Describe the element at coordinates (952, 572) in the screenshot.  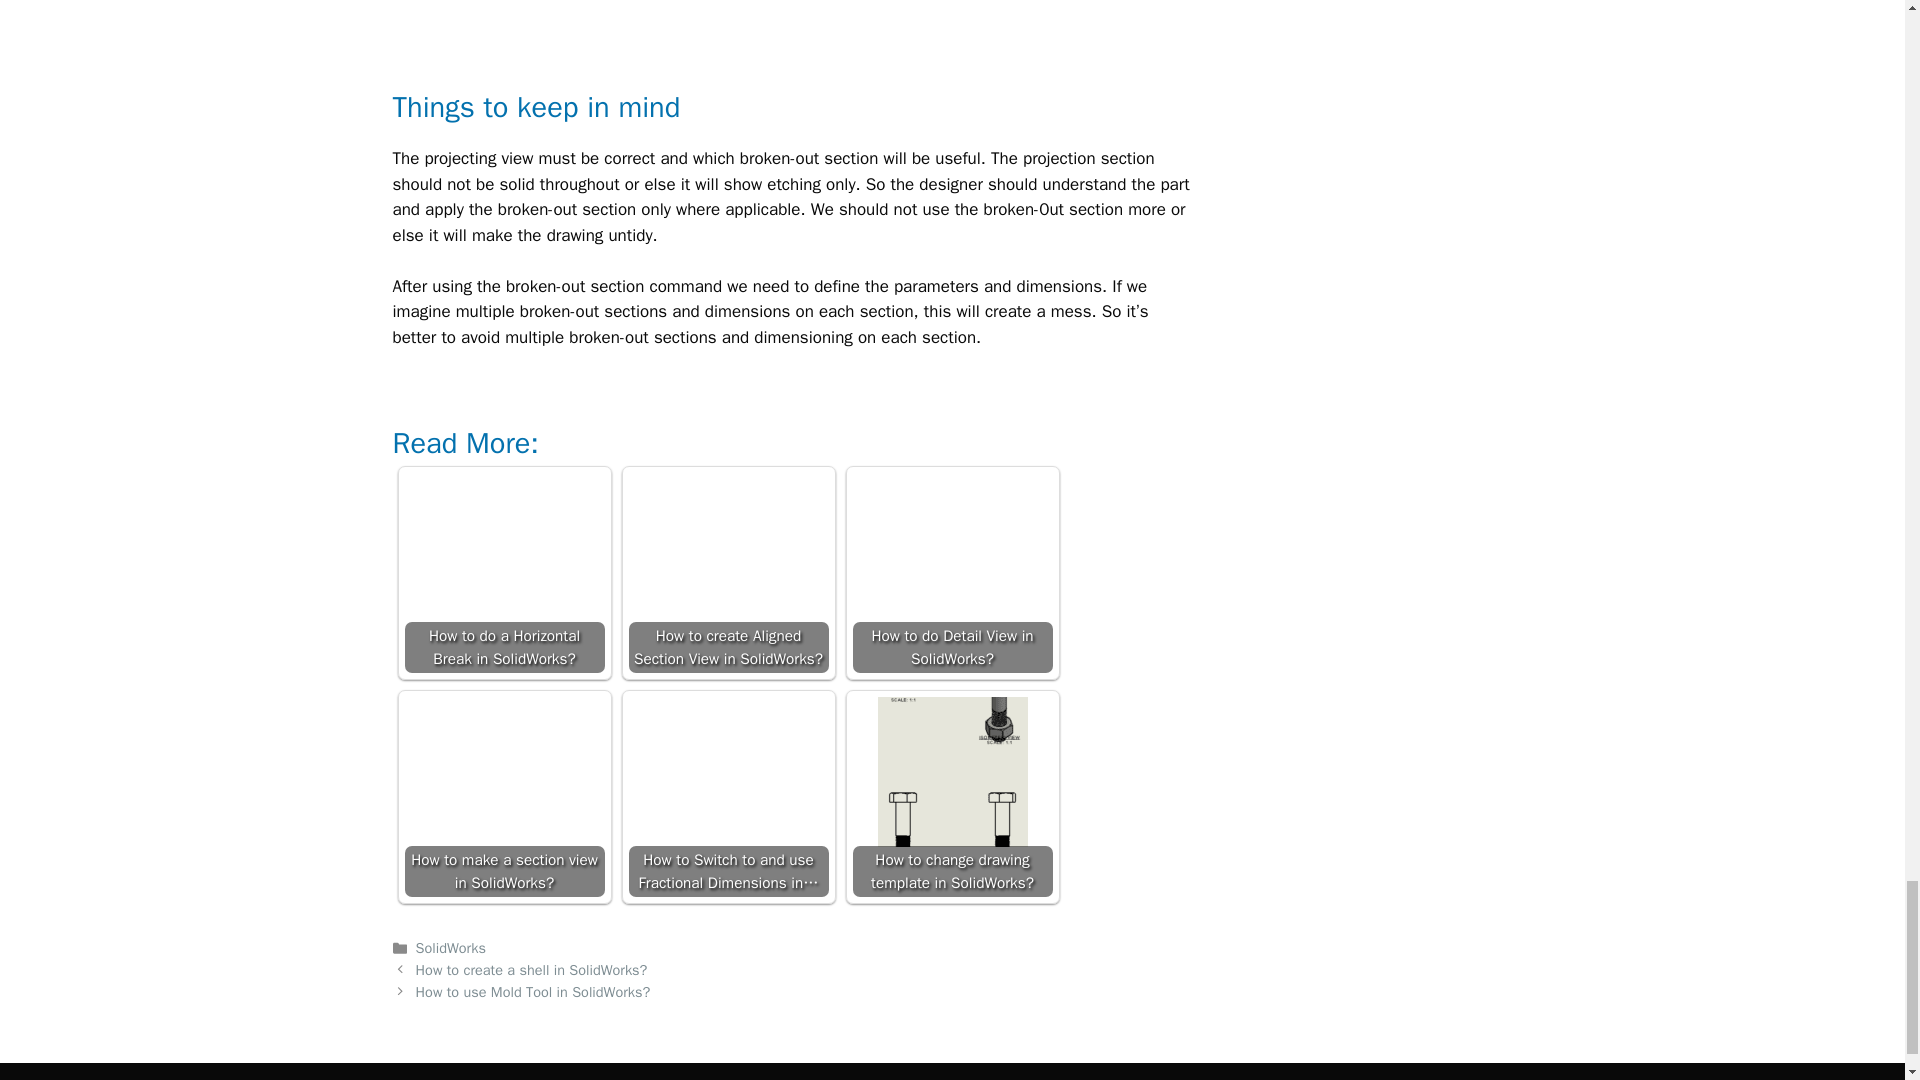
I see `How to do Detail View in SolidWorks?` at that location.